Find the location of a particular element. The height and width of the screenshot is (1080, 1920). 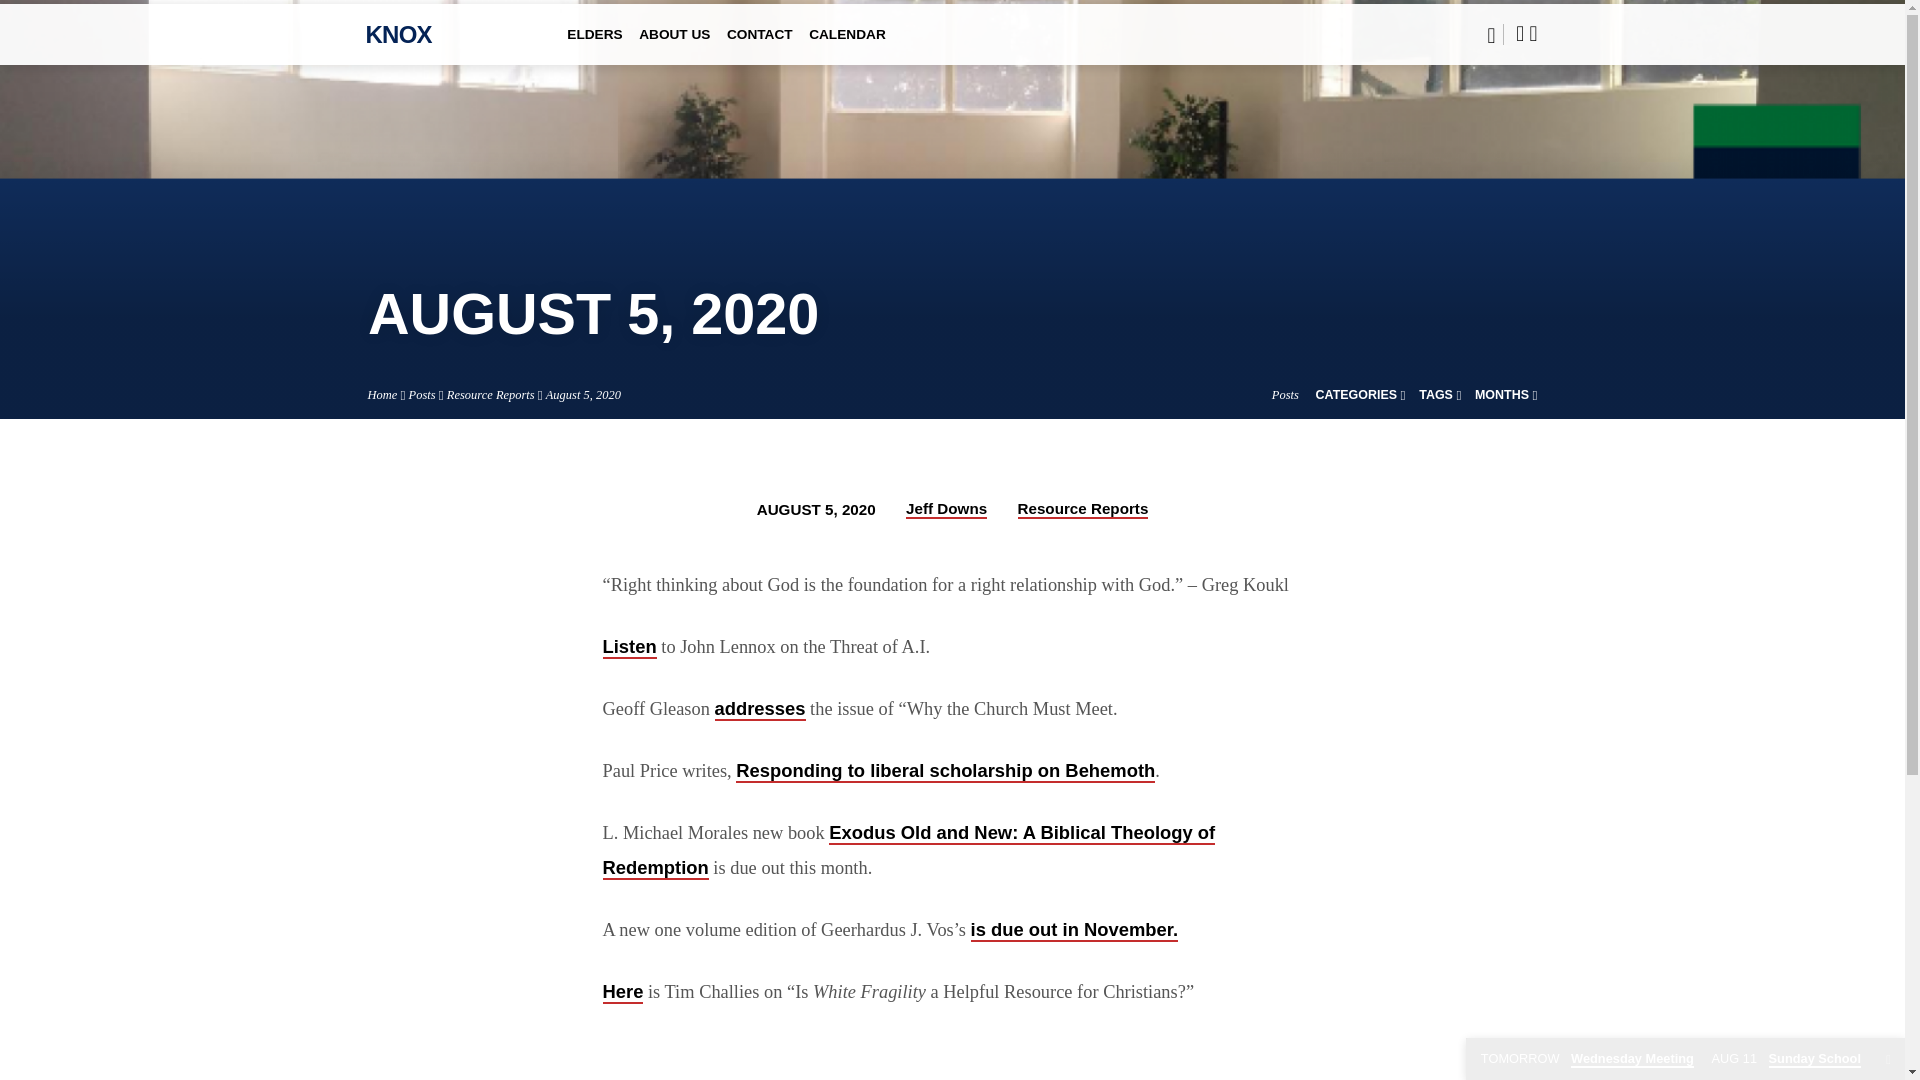

Listen is located at coordinates (629, 647).